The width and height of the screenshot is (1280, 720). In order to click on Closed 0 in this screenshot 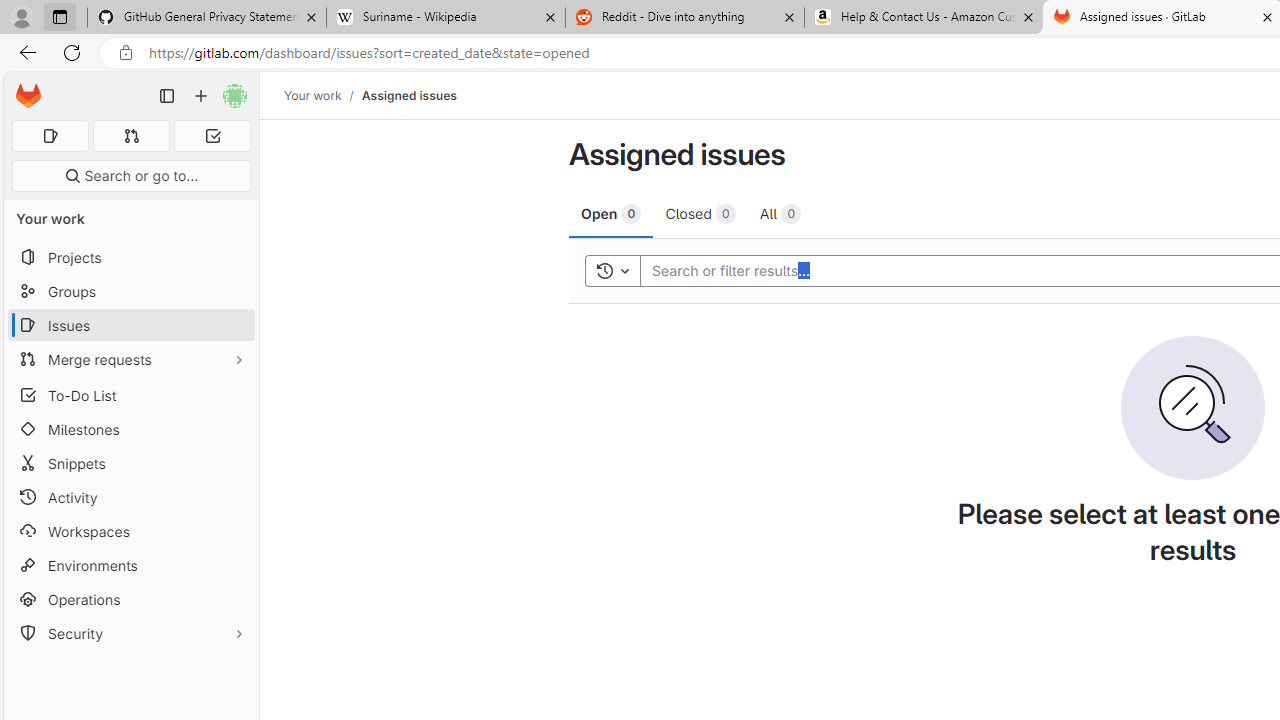, I will do `click(700, 213)`.